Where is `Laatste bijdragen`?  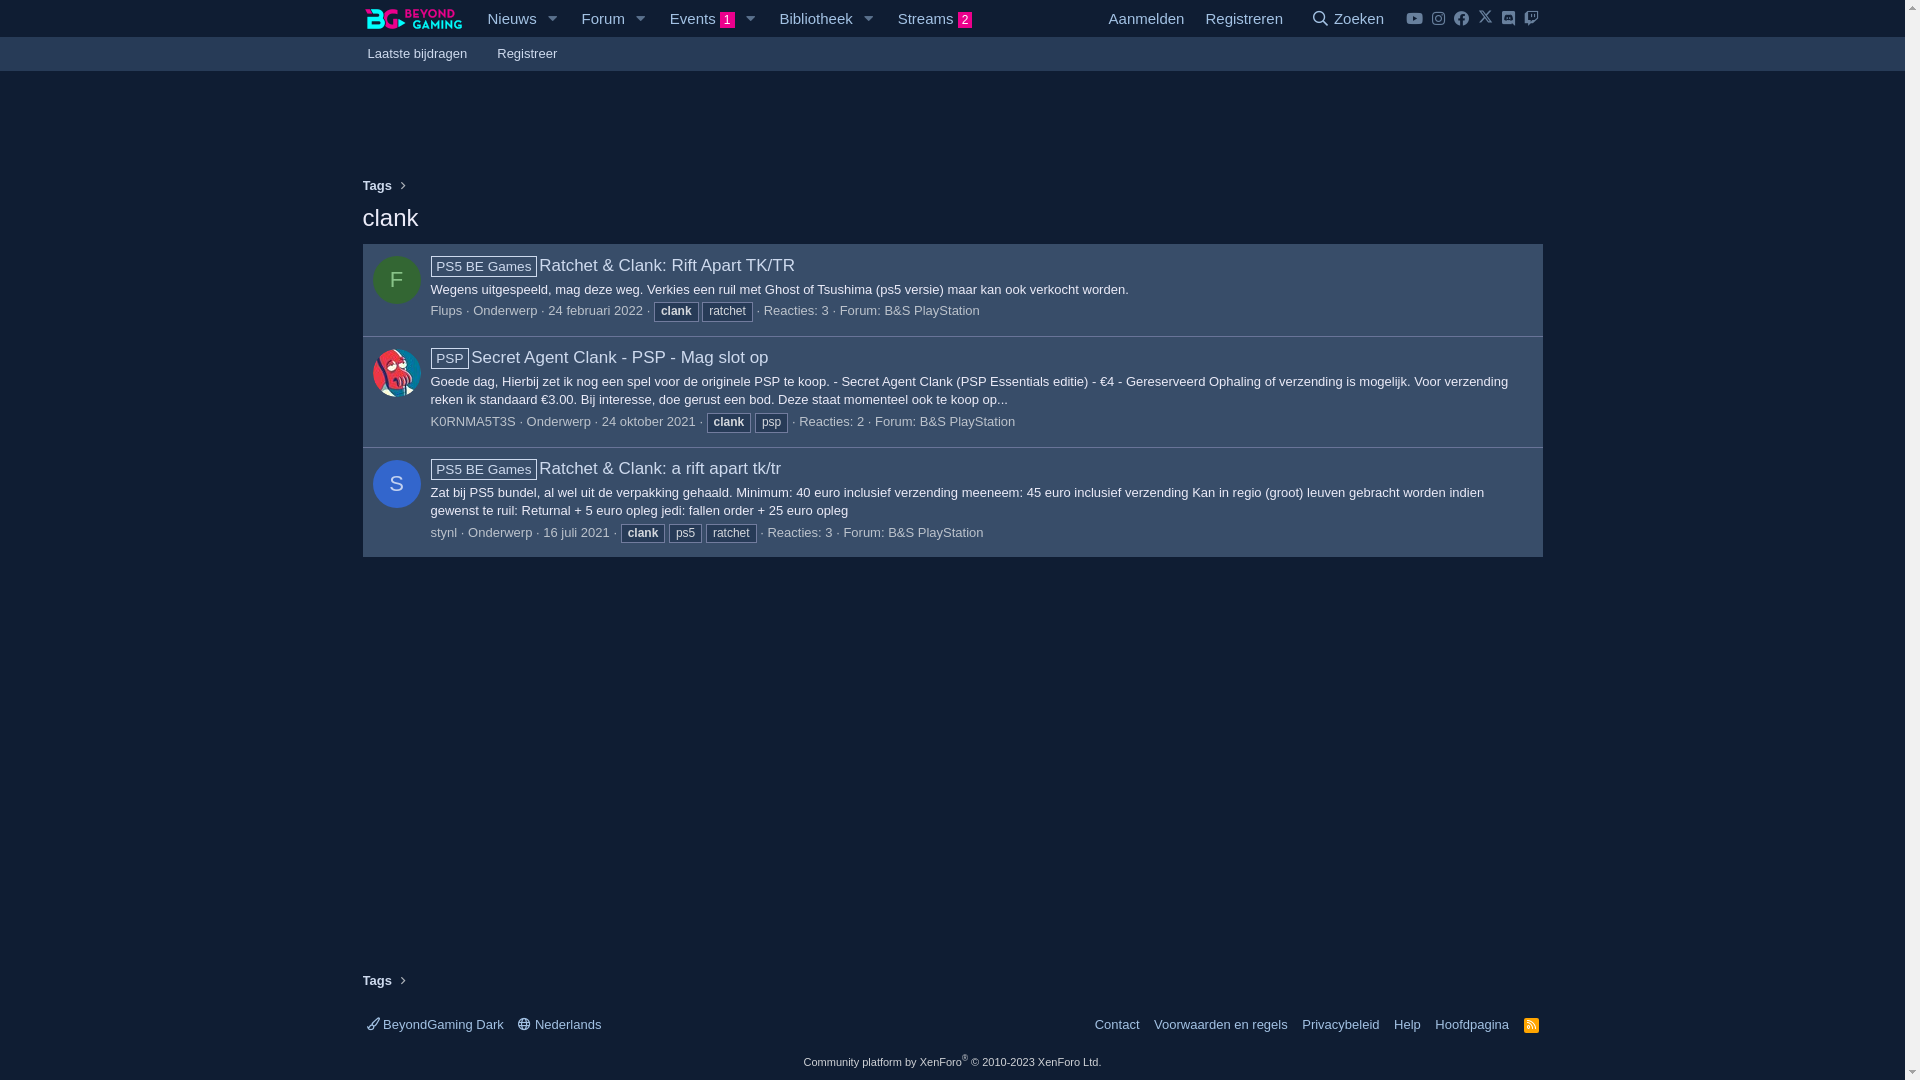 Laatste bijdragen is located at coordinates (417, 54).